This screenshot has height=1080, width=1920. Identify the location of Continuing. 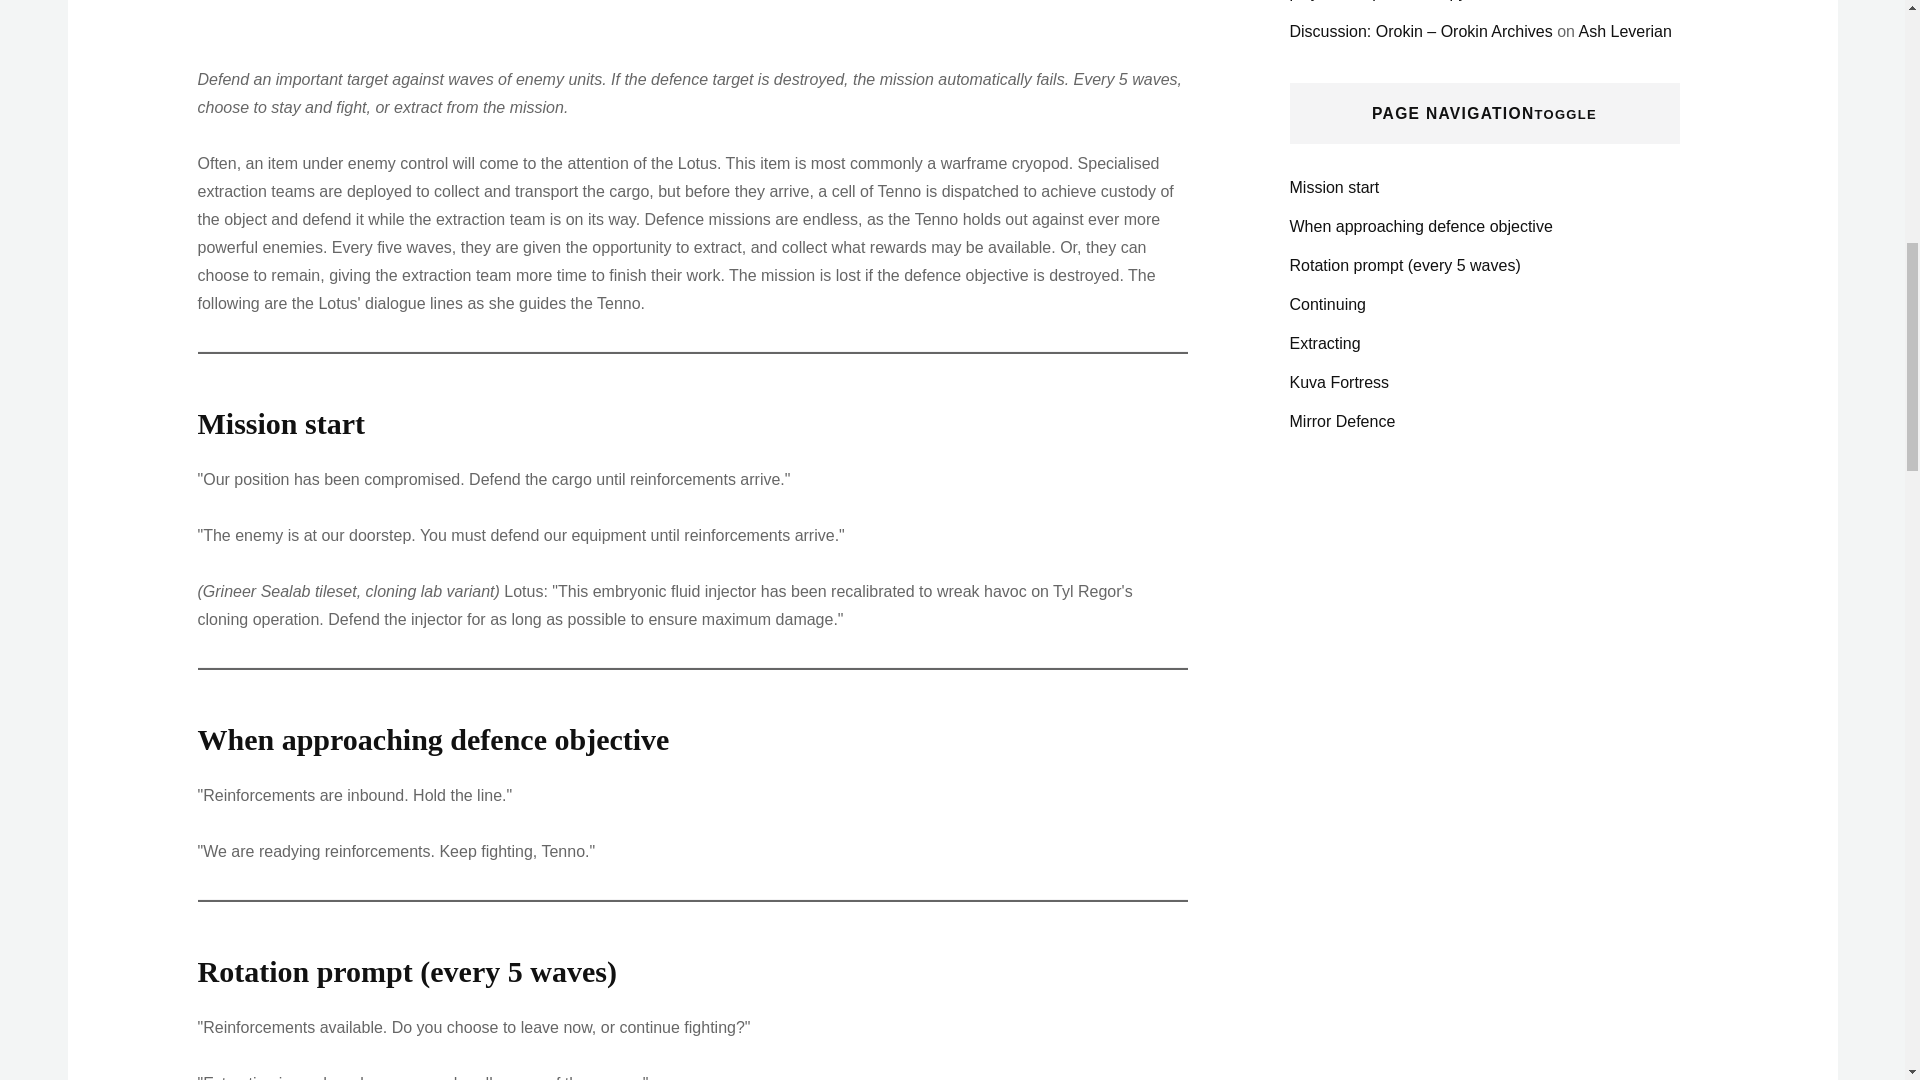
(1328, 304).